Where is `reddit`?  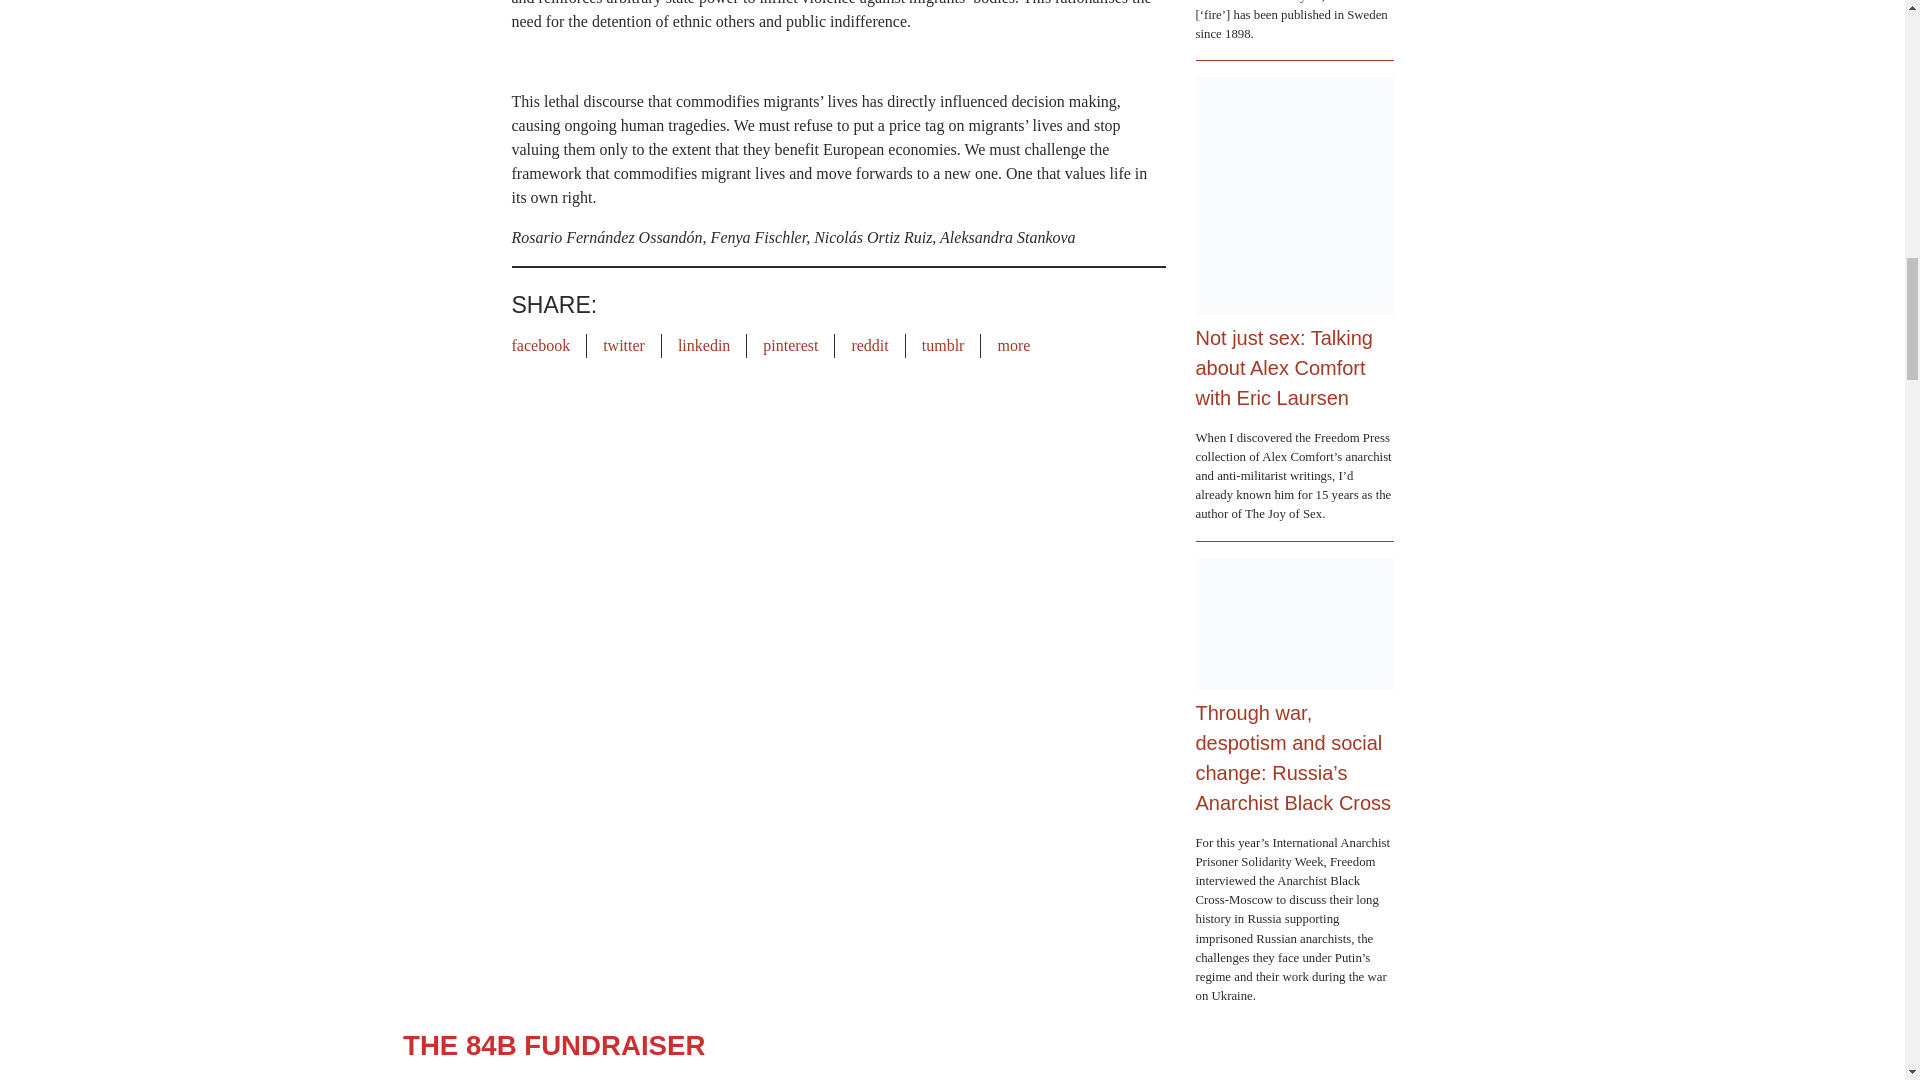 reddit is located at coordinates (868, 345).